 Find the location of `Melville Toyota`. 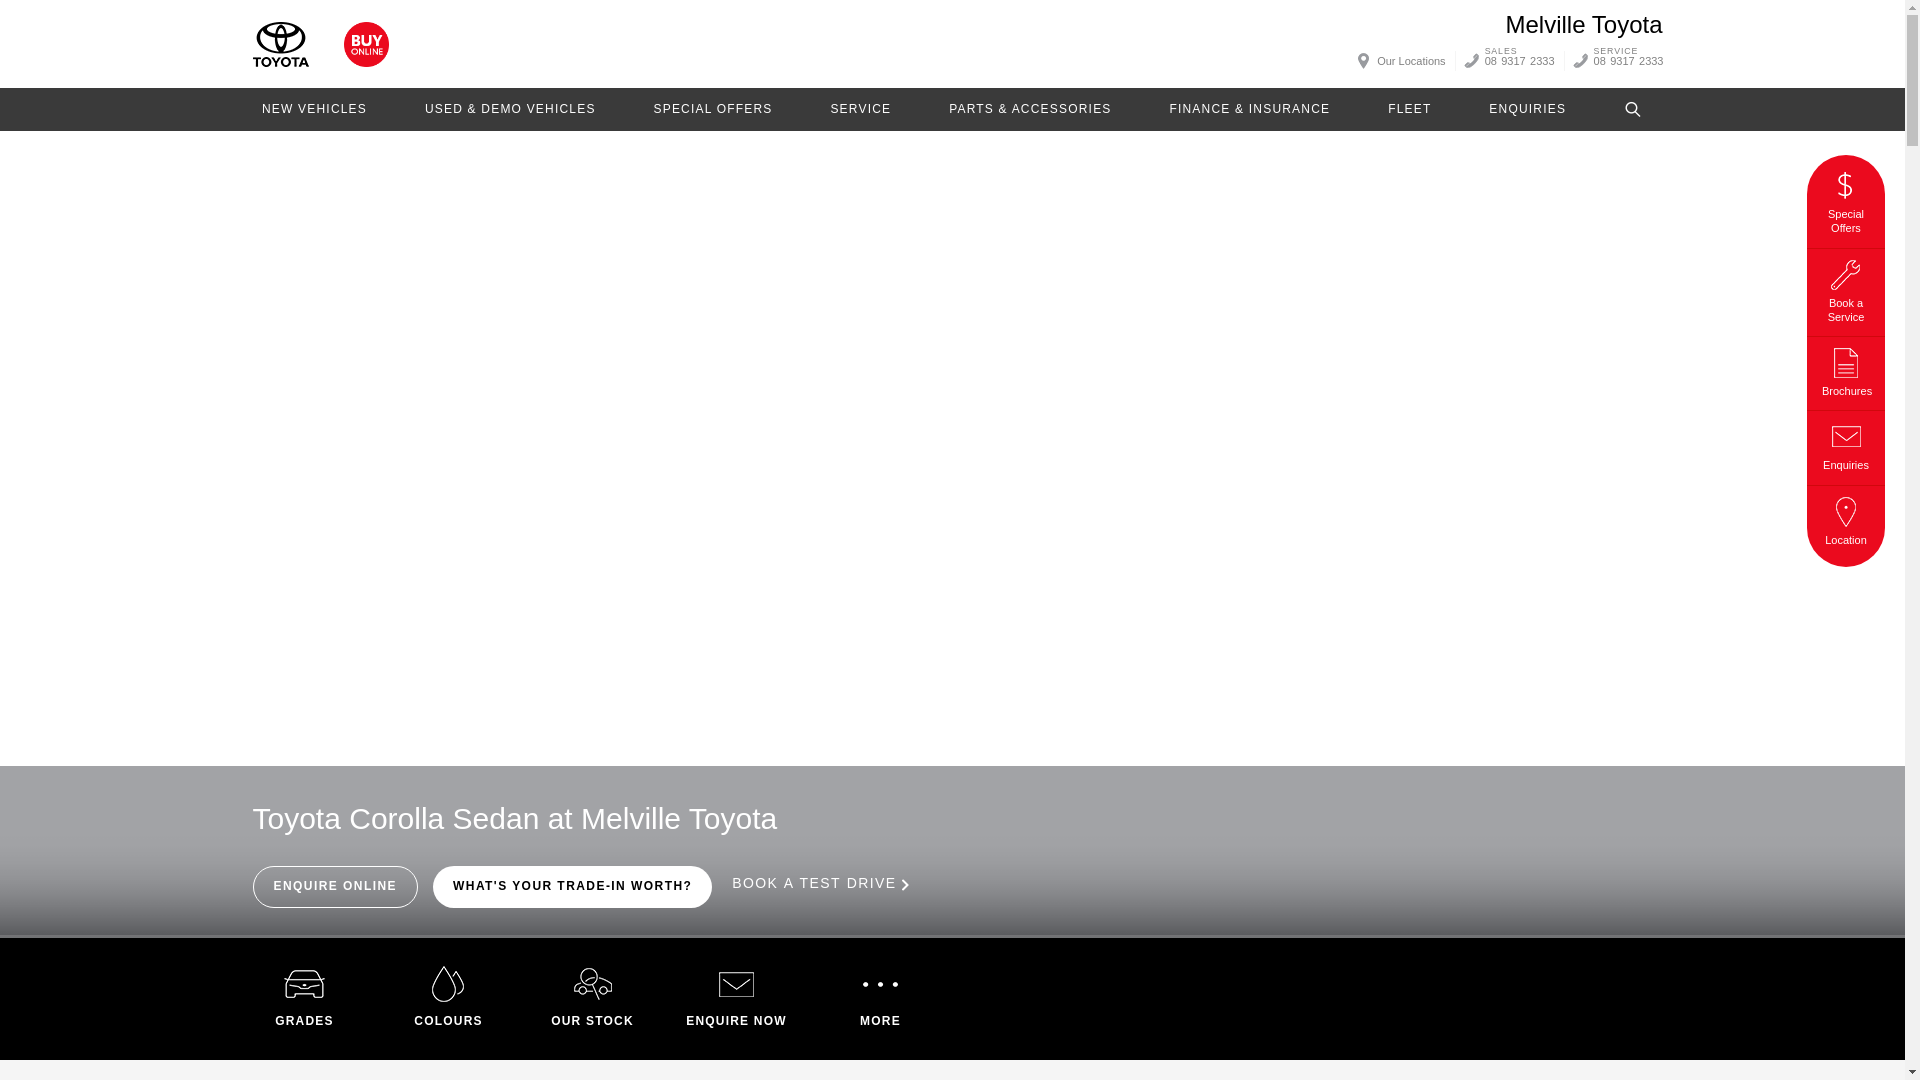

Melville Toyota is located at coordinates (279, 44).